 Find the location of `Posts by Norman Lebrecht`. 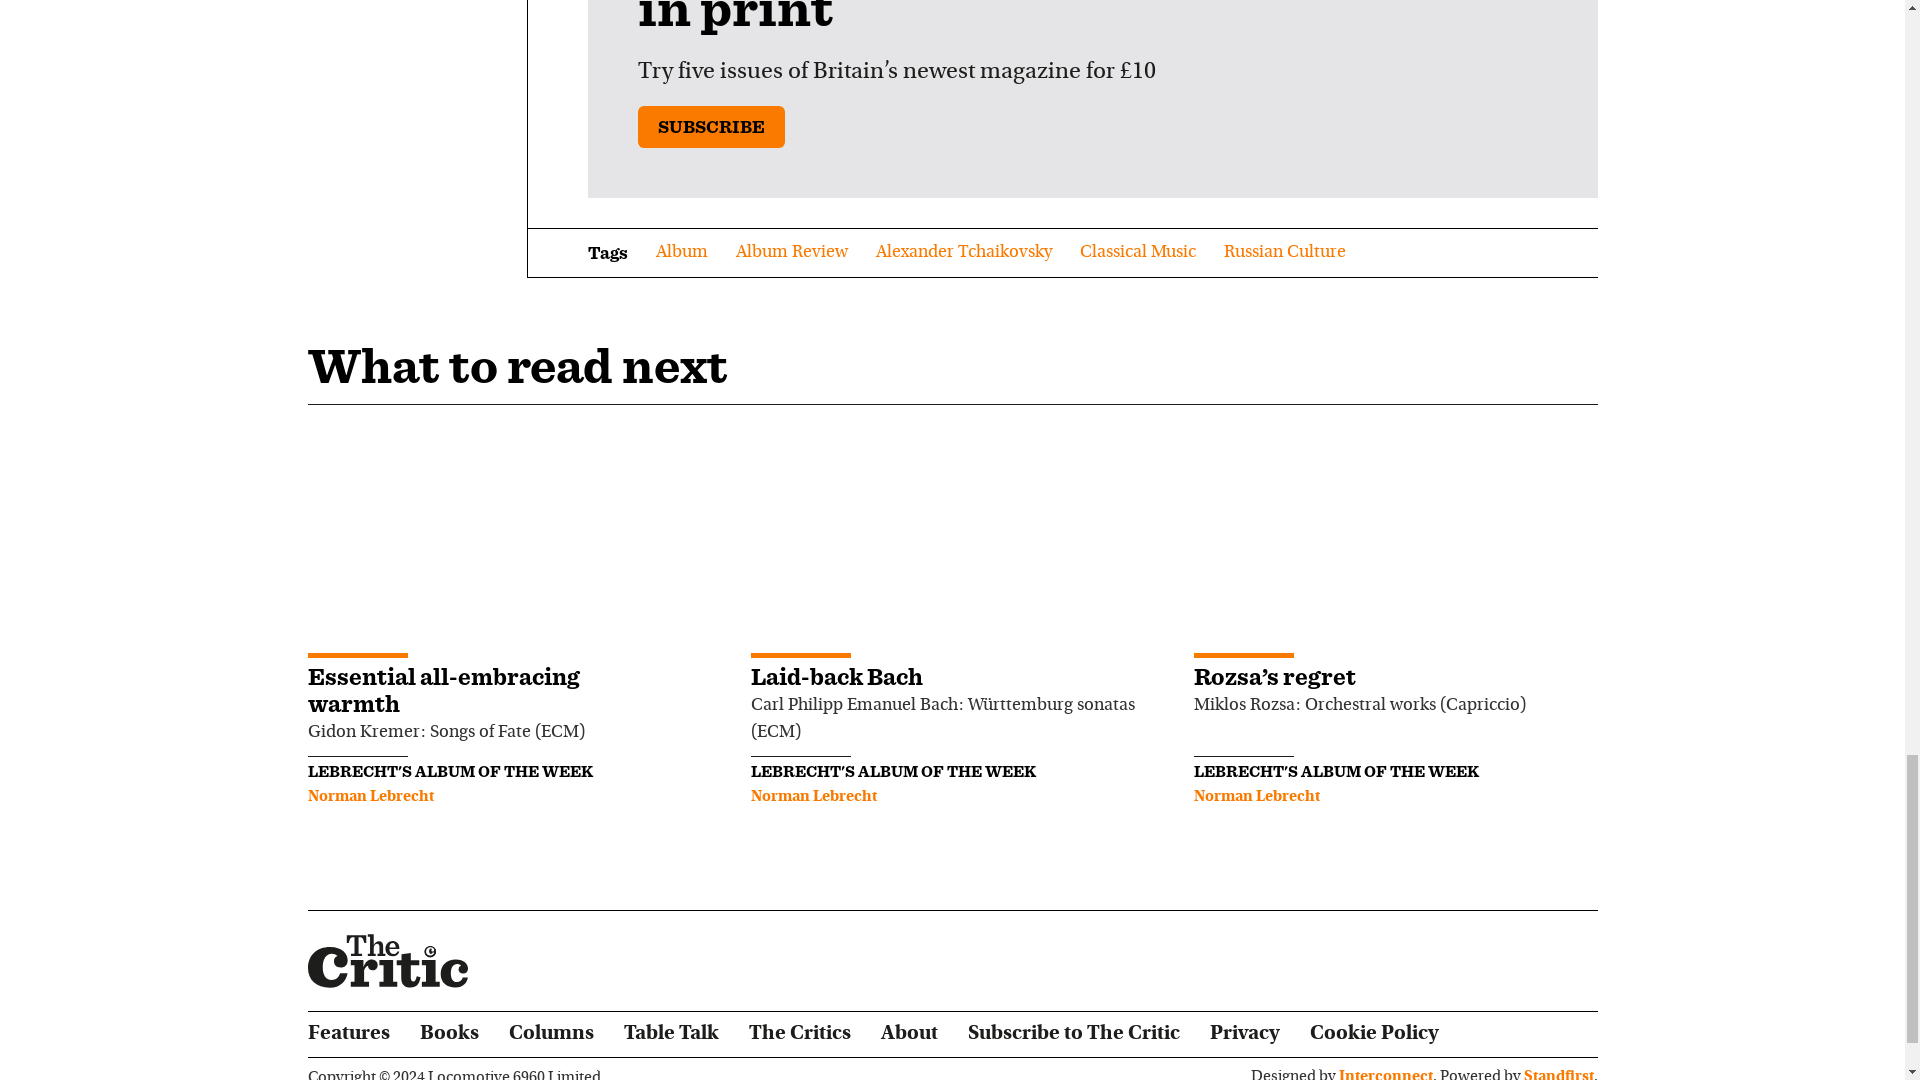

Posts by Norman Lebrecht is located at coordinates (814, 796).